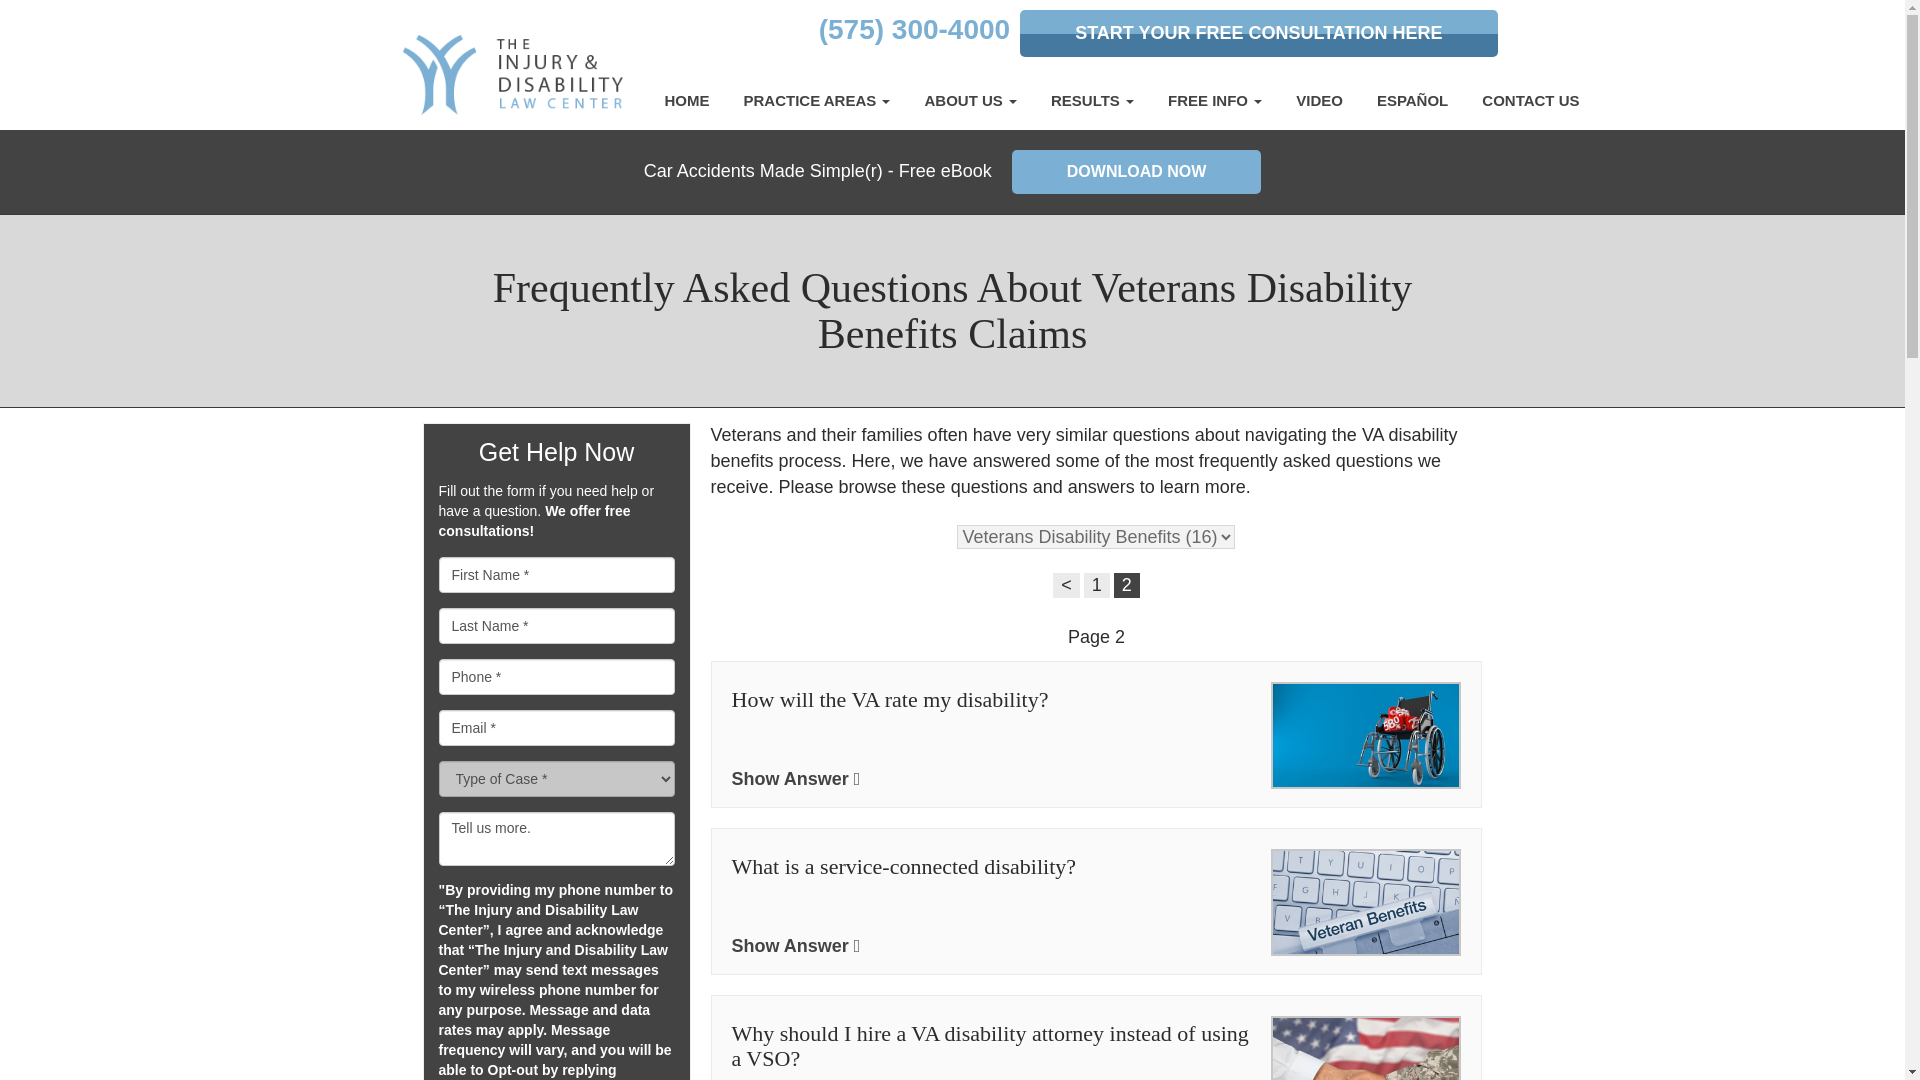  Describe the element at coordinates (1136, 172) in the screenshot. I see `DOWNLOAD NOW` at that location.